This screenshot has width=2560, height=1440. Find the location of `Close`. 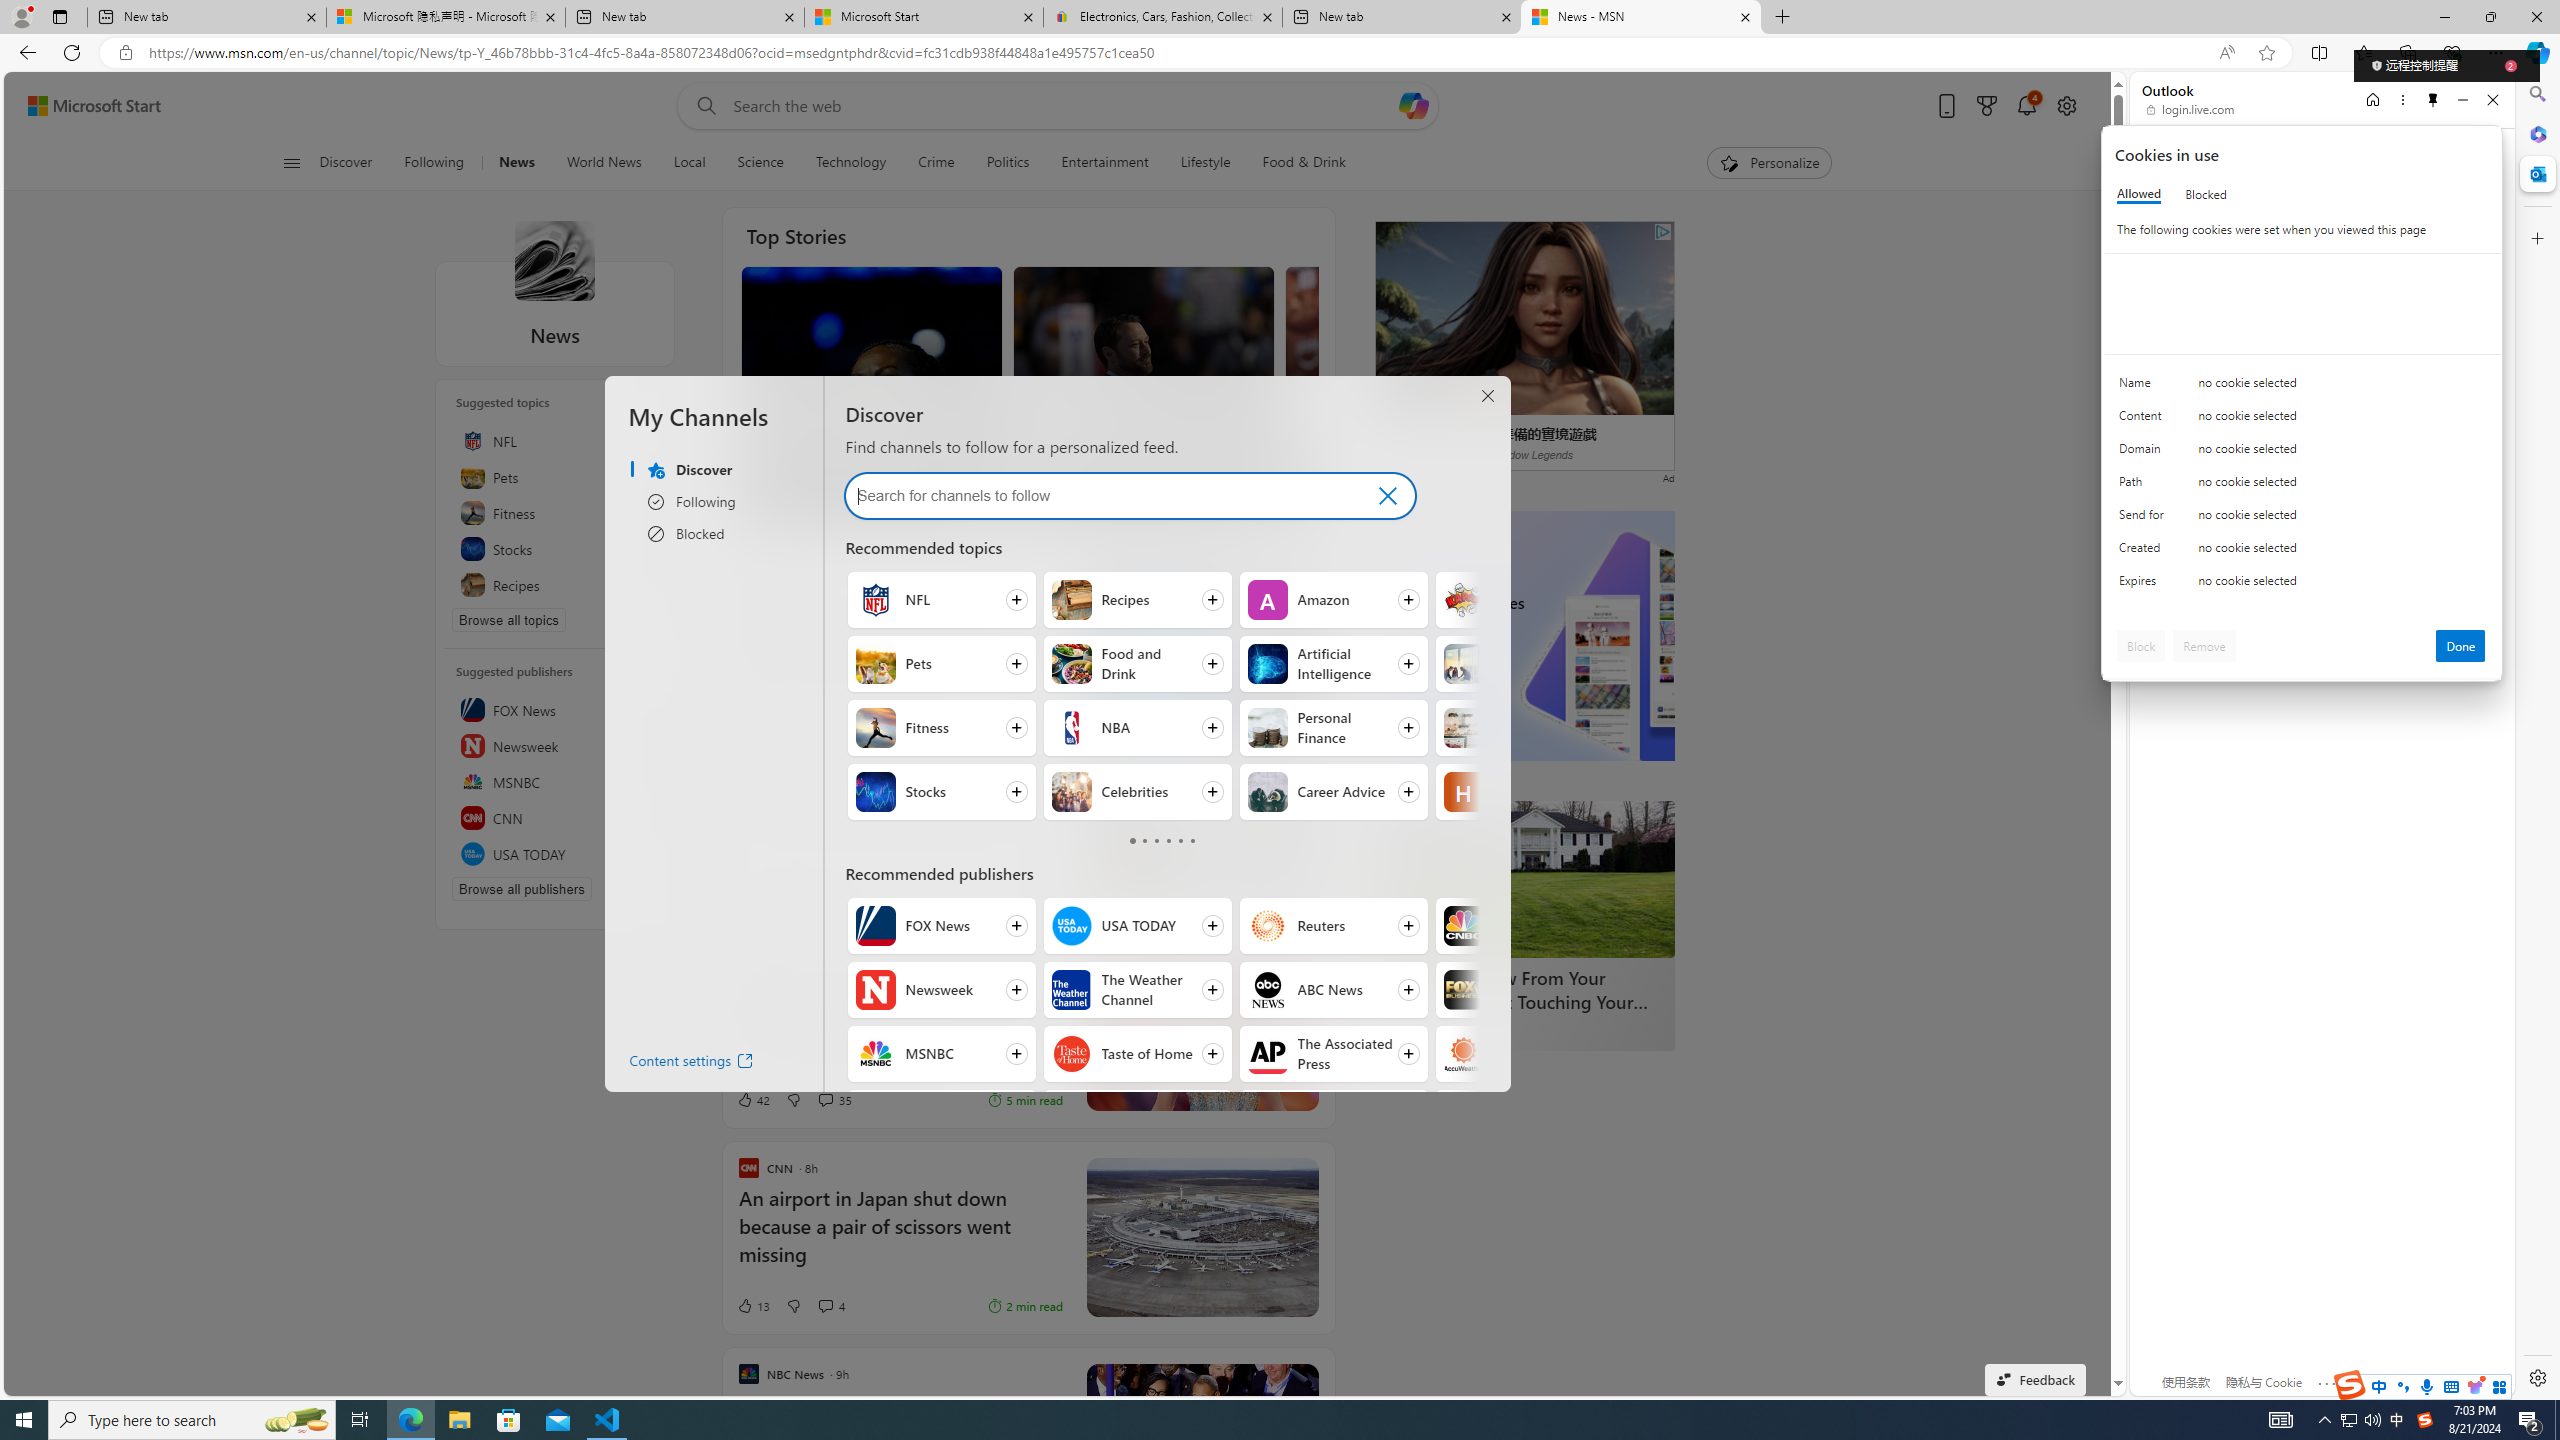

Close is located at coordinates (2492, 100).